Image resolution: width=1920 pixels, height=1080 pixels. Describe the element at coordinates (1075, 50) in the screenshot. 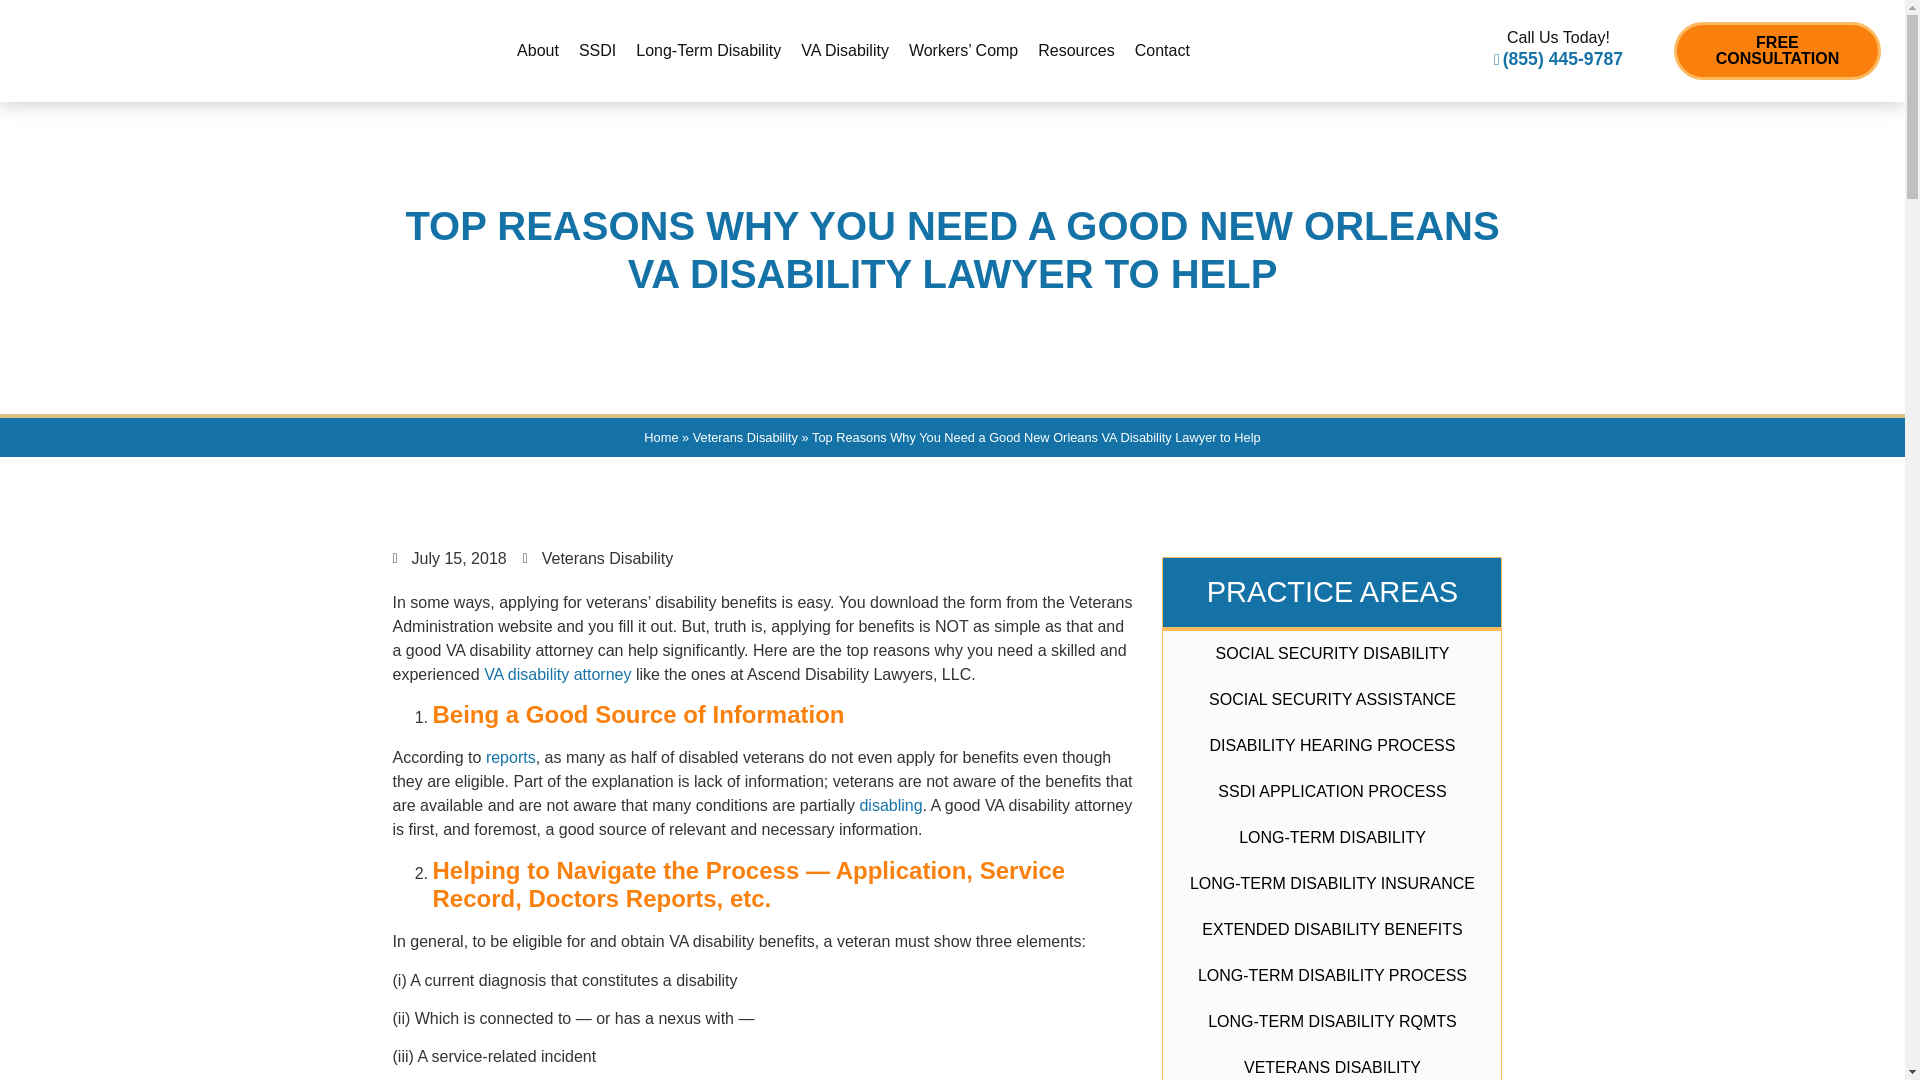

I see `Resources` at that location.